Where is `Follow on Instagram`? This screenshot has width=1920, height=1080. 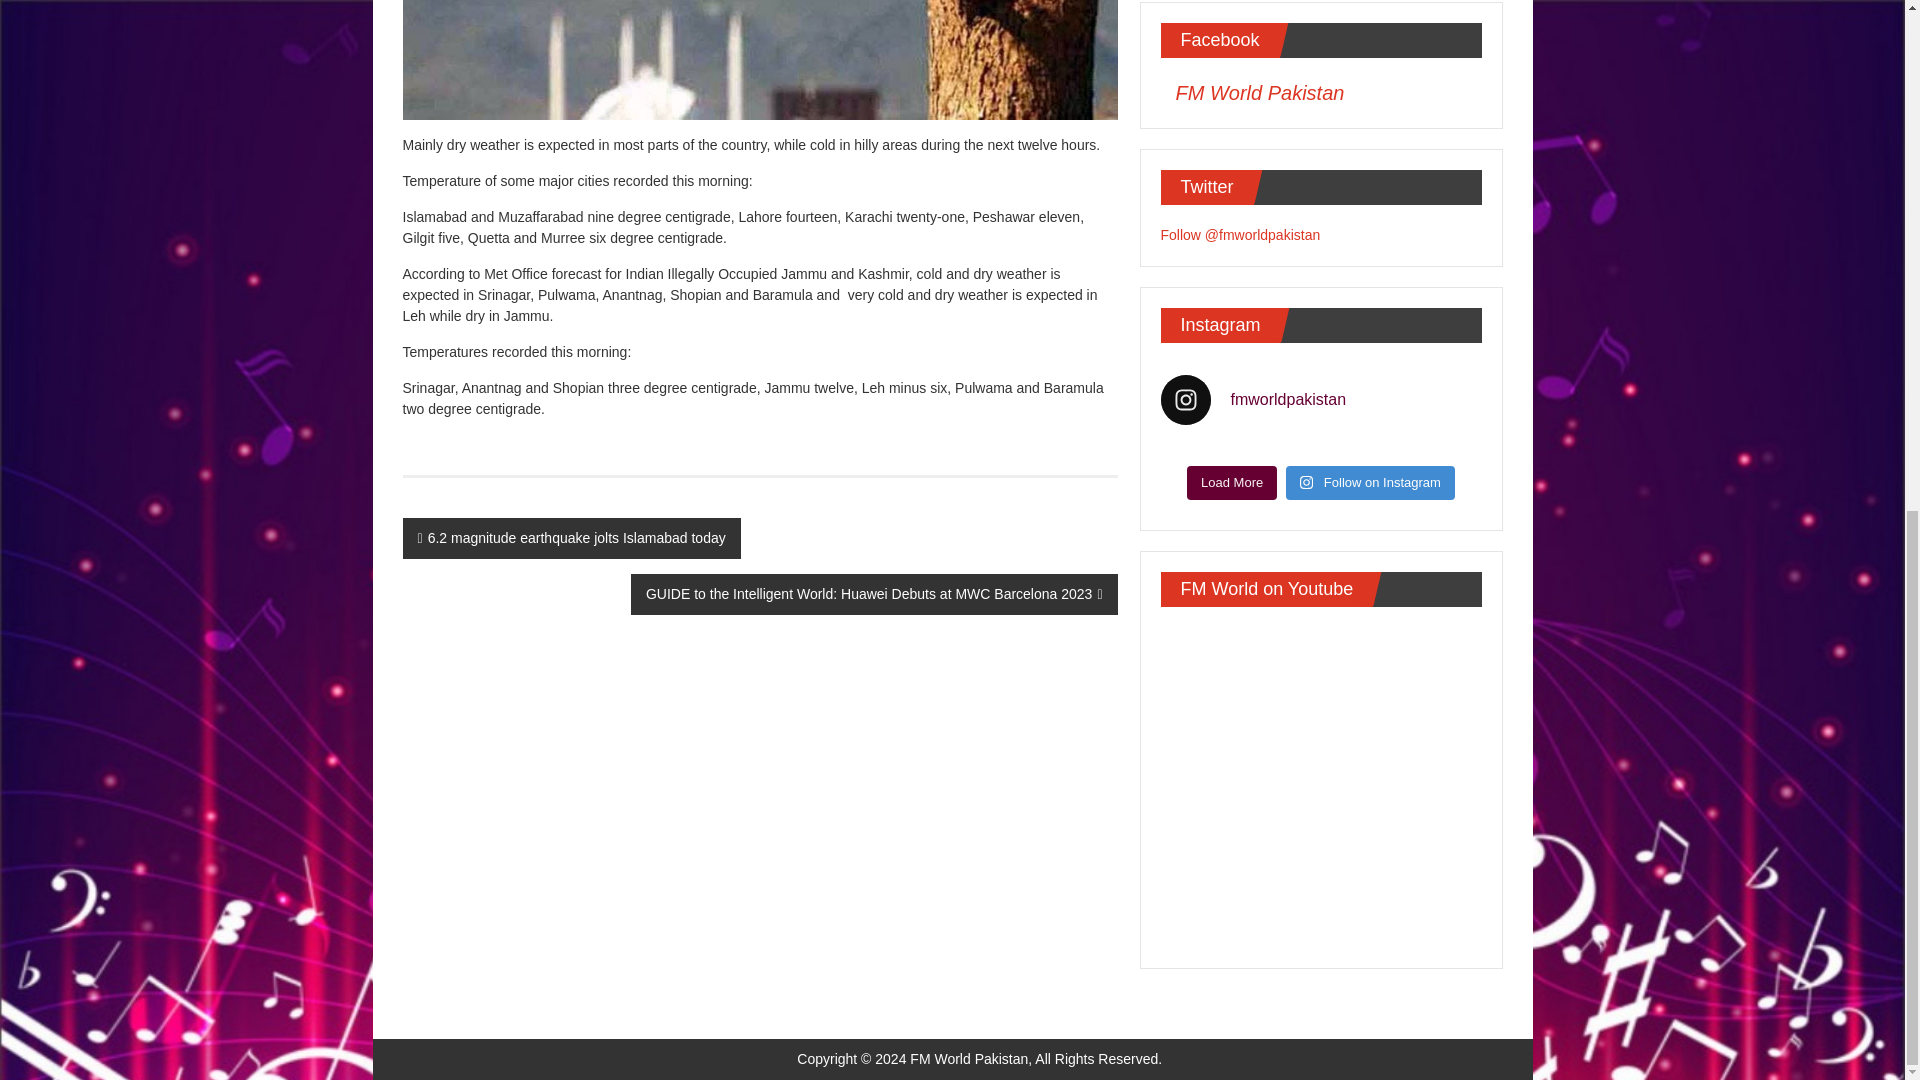 Follow on Instagram is located at coordinates (1370, 482).